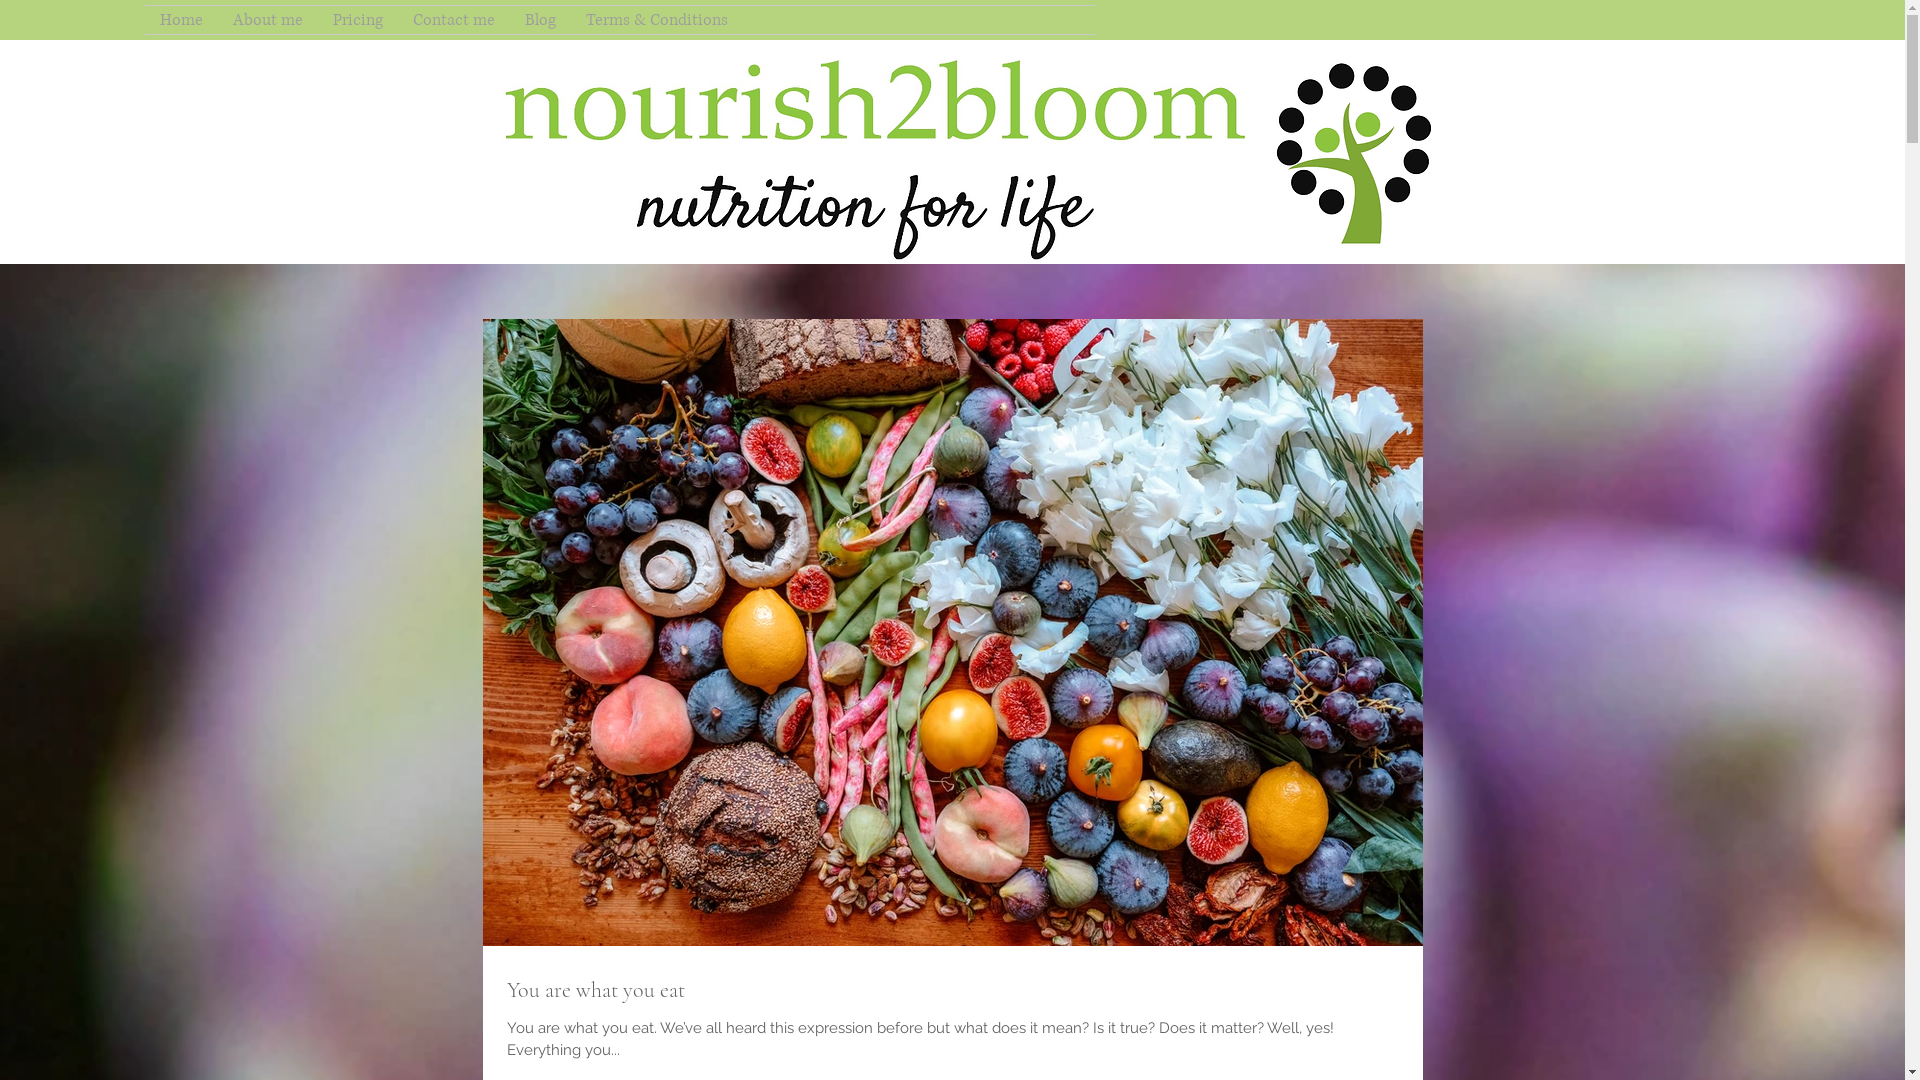 The image size is (1920, 1080). What do you see at coordinates (540, 20) in the screenshot?
I see `Blog` at bounding box center [540, 20].